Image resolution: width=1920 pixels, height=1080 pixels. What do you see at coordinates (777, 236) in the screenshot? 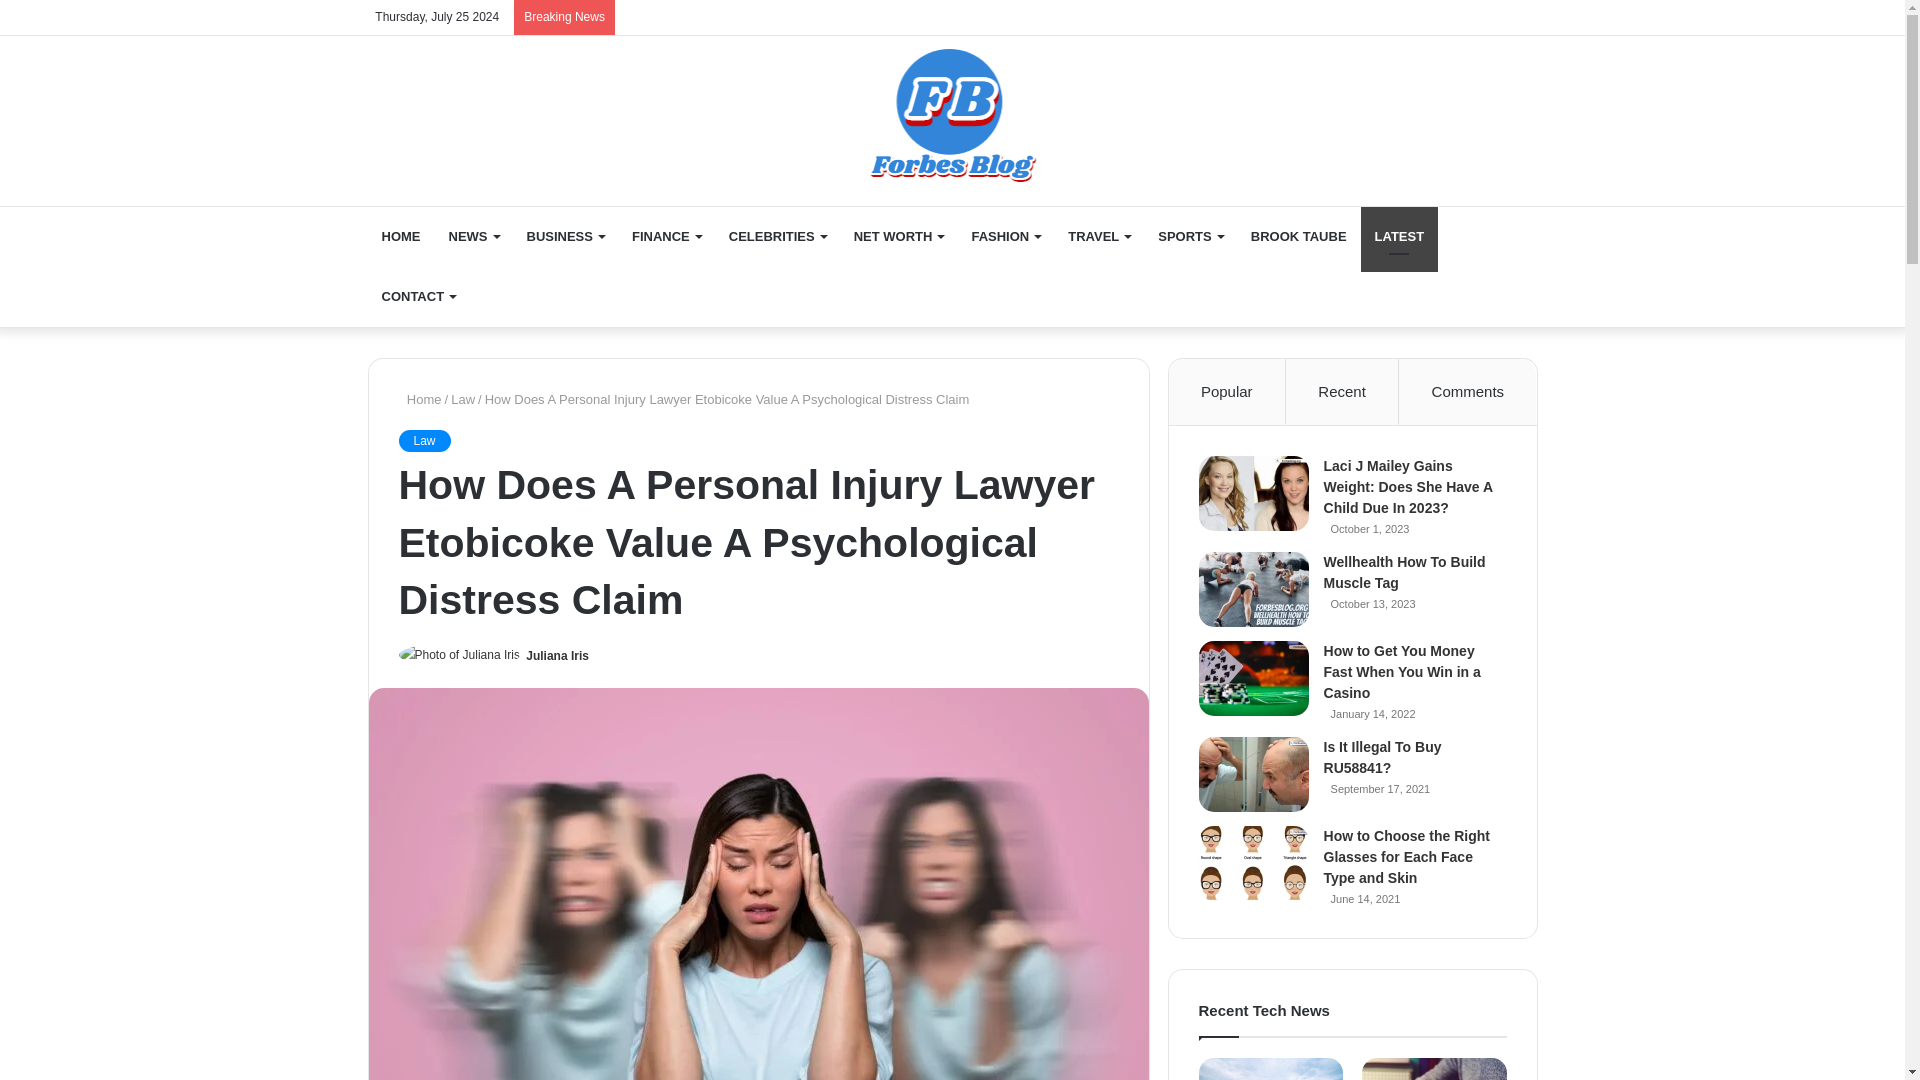
I see `CELEBRITIES` at bounding box center [777, 236].